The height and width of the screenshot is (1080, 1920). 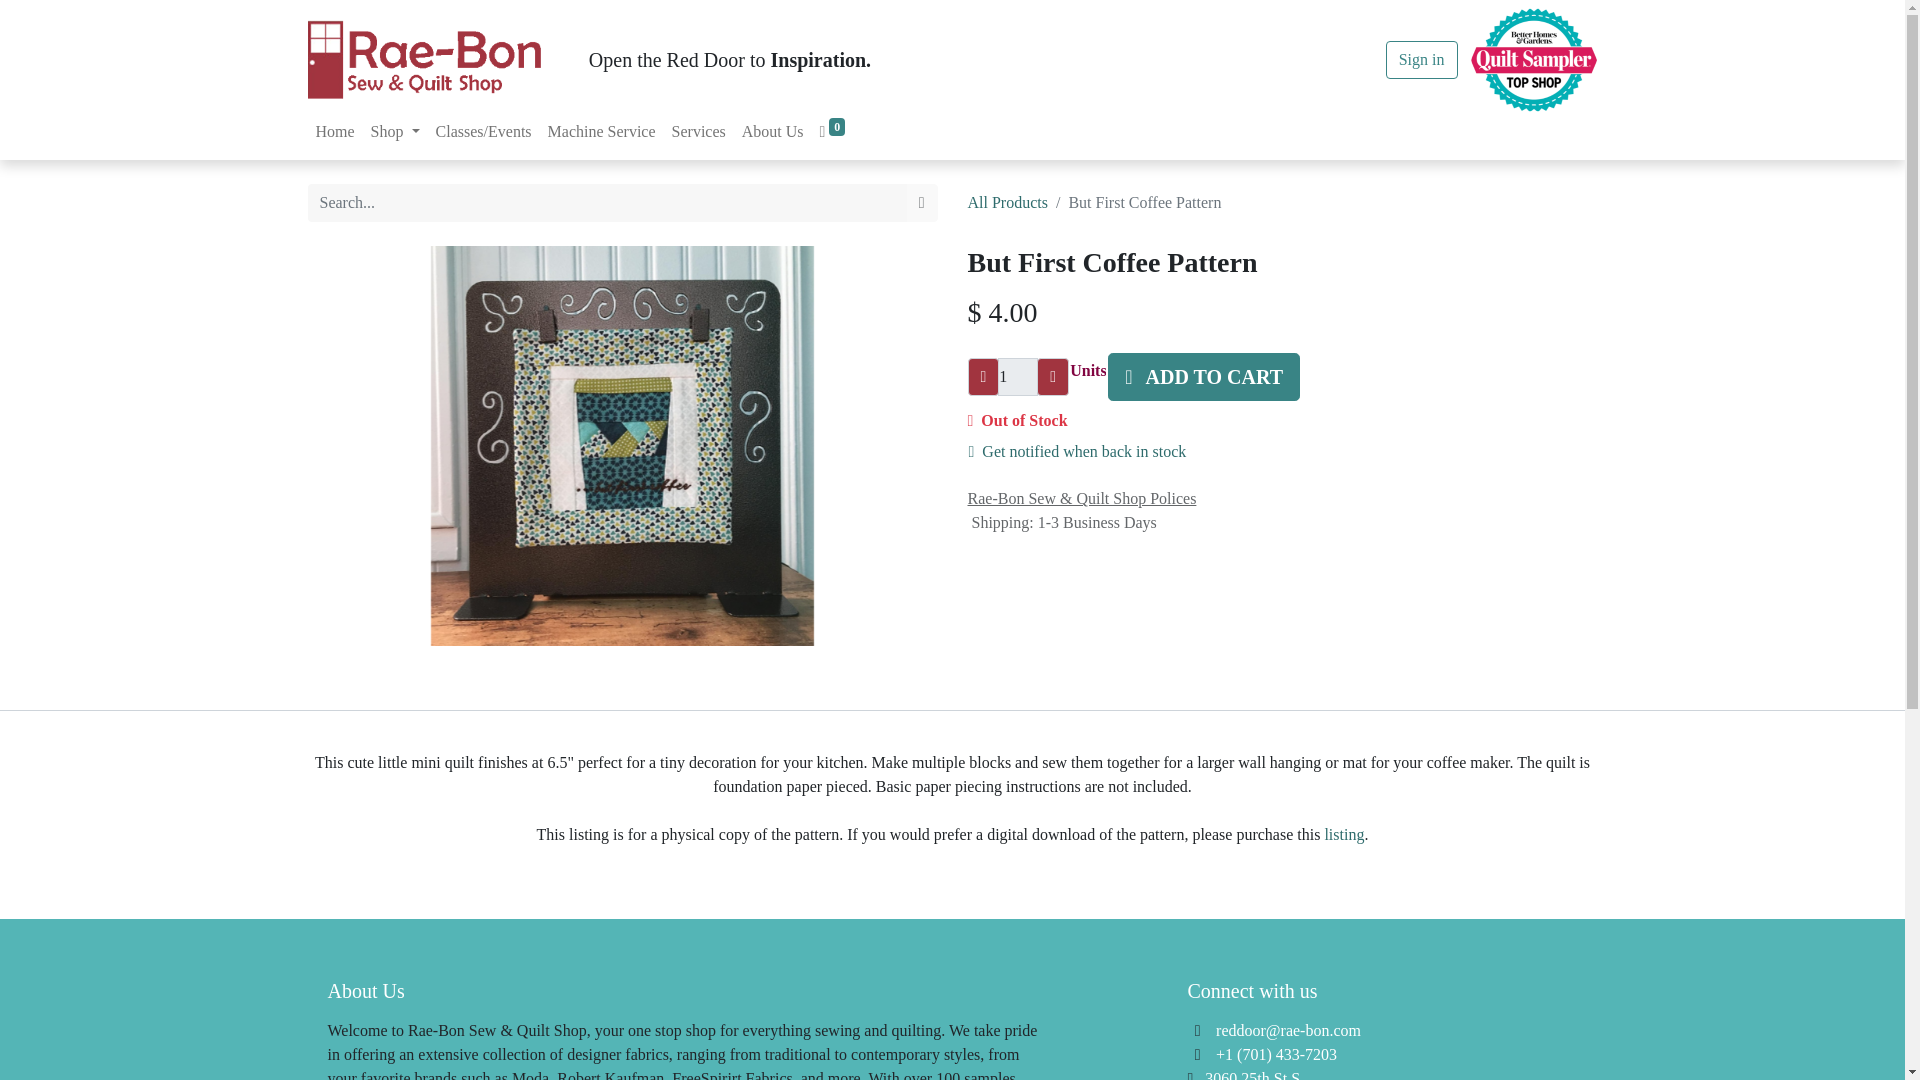 I want to click on 0, so click(x=832, y=132).